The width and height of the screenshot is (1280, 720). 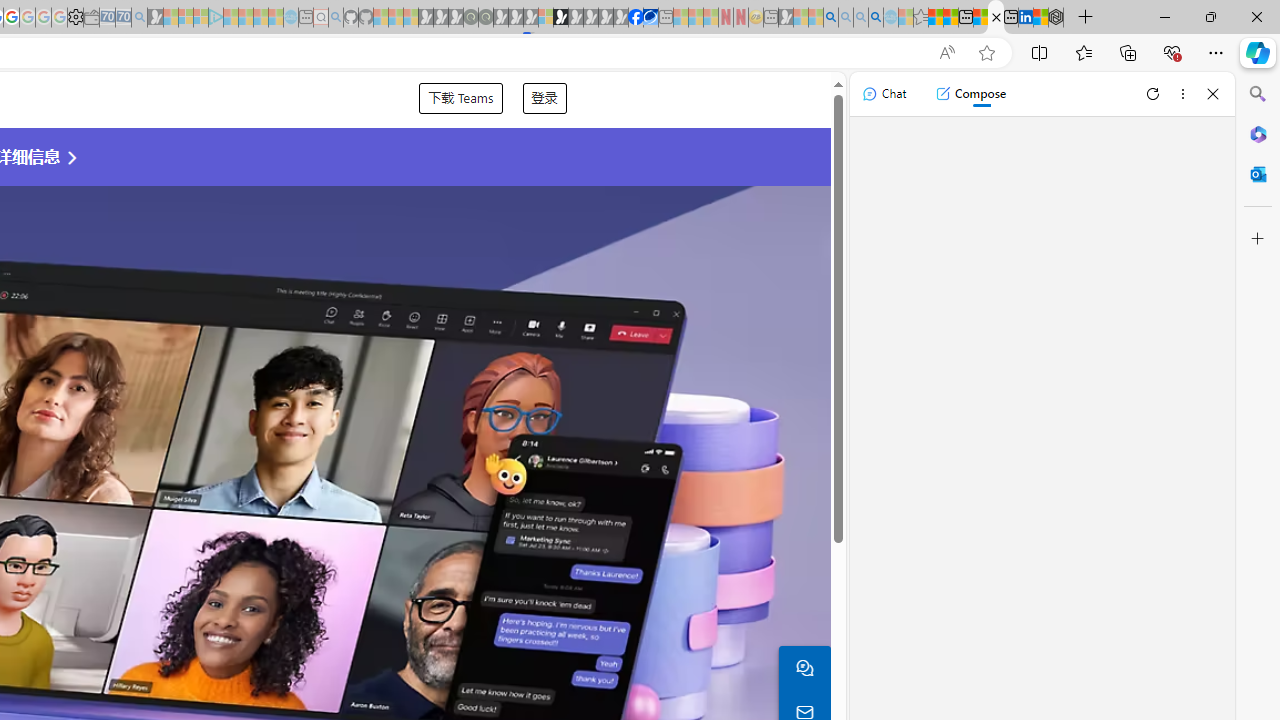 I want to click on Future Focus Report 2024 - Sleeping, so click(x=485, y=18).